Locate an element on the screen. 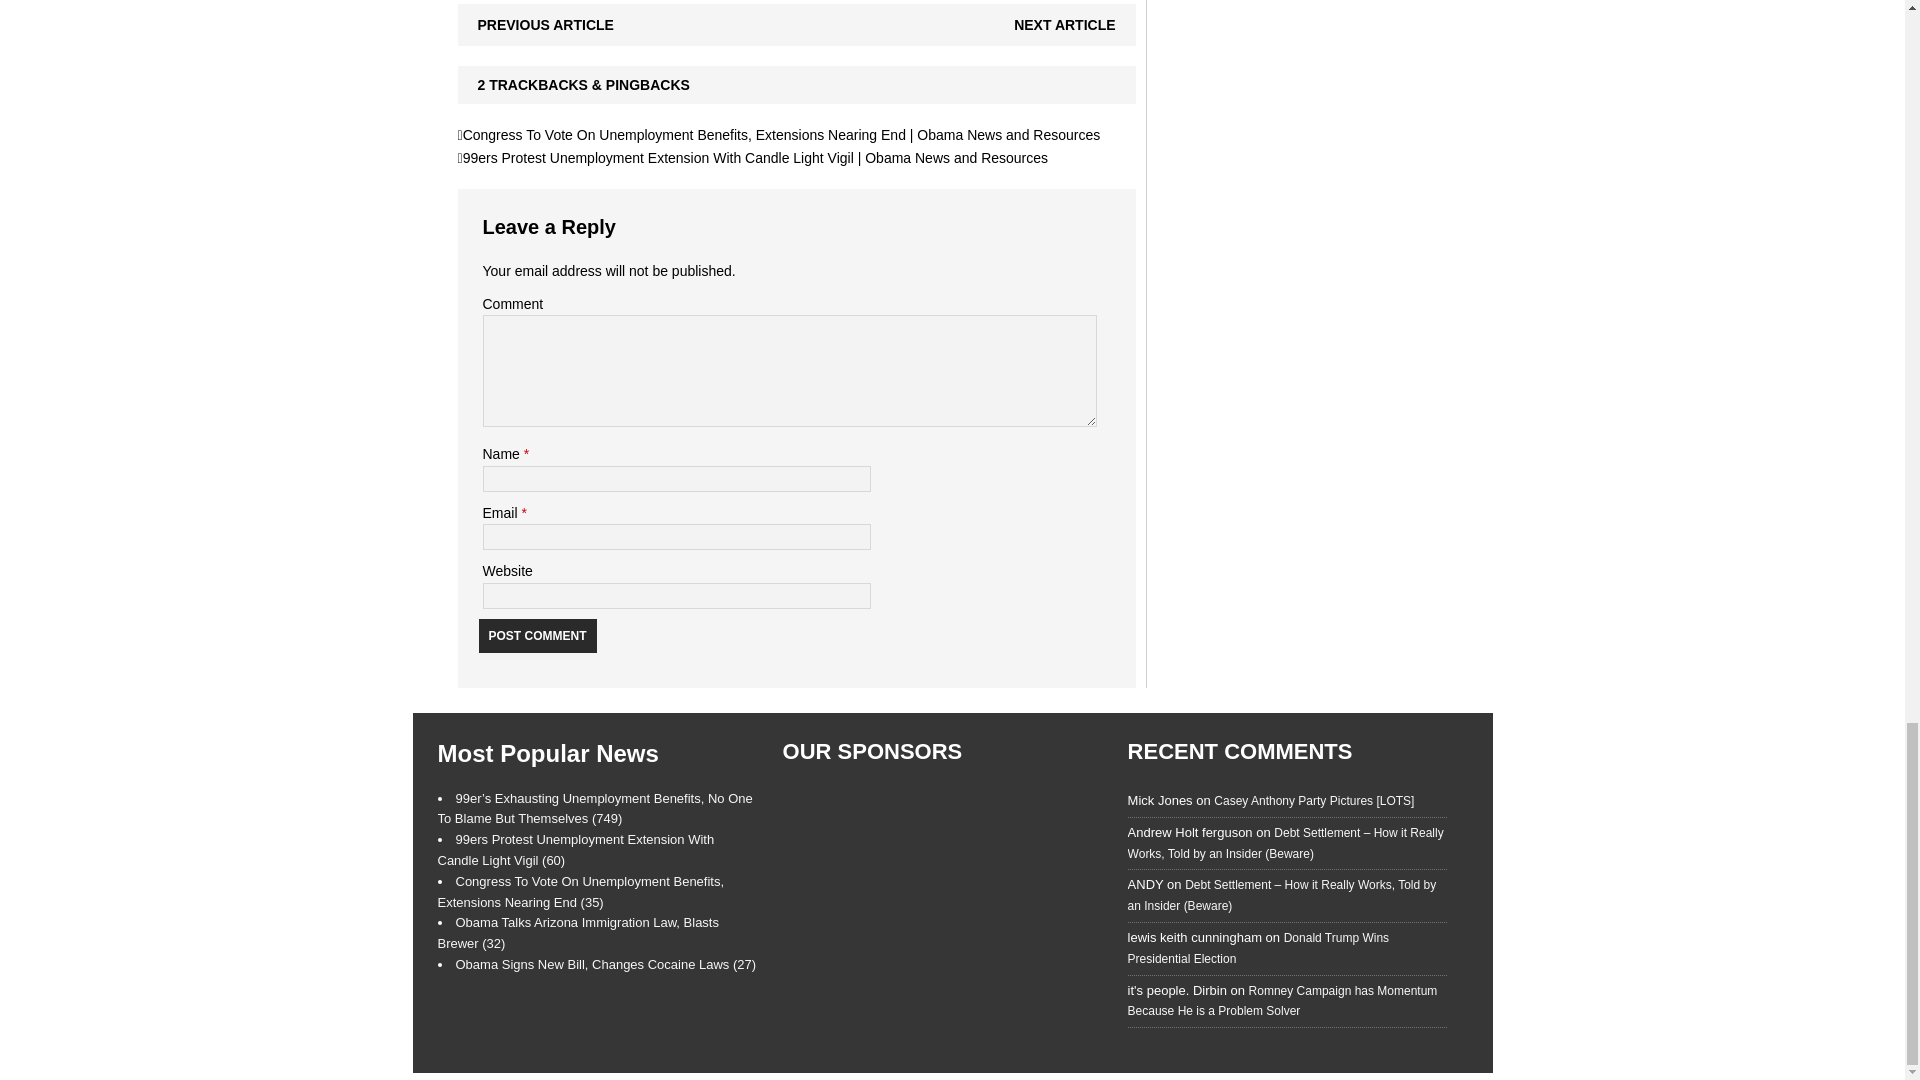  Obama Signs New Bill, Changes Cocaine Laws is located at coordinates (606, 964).